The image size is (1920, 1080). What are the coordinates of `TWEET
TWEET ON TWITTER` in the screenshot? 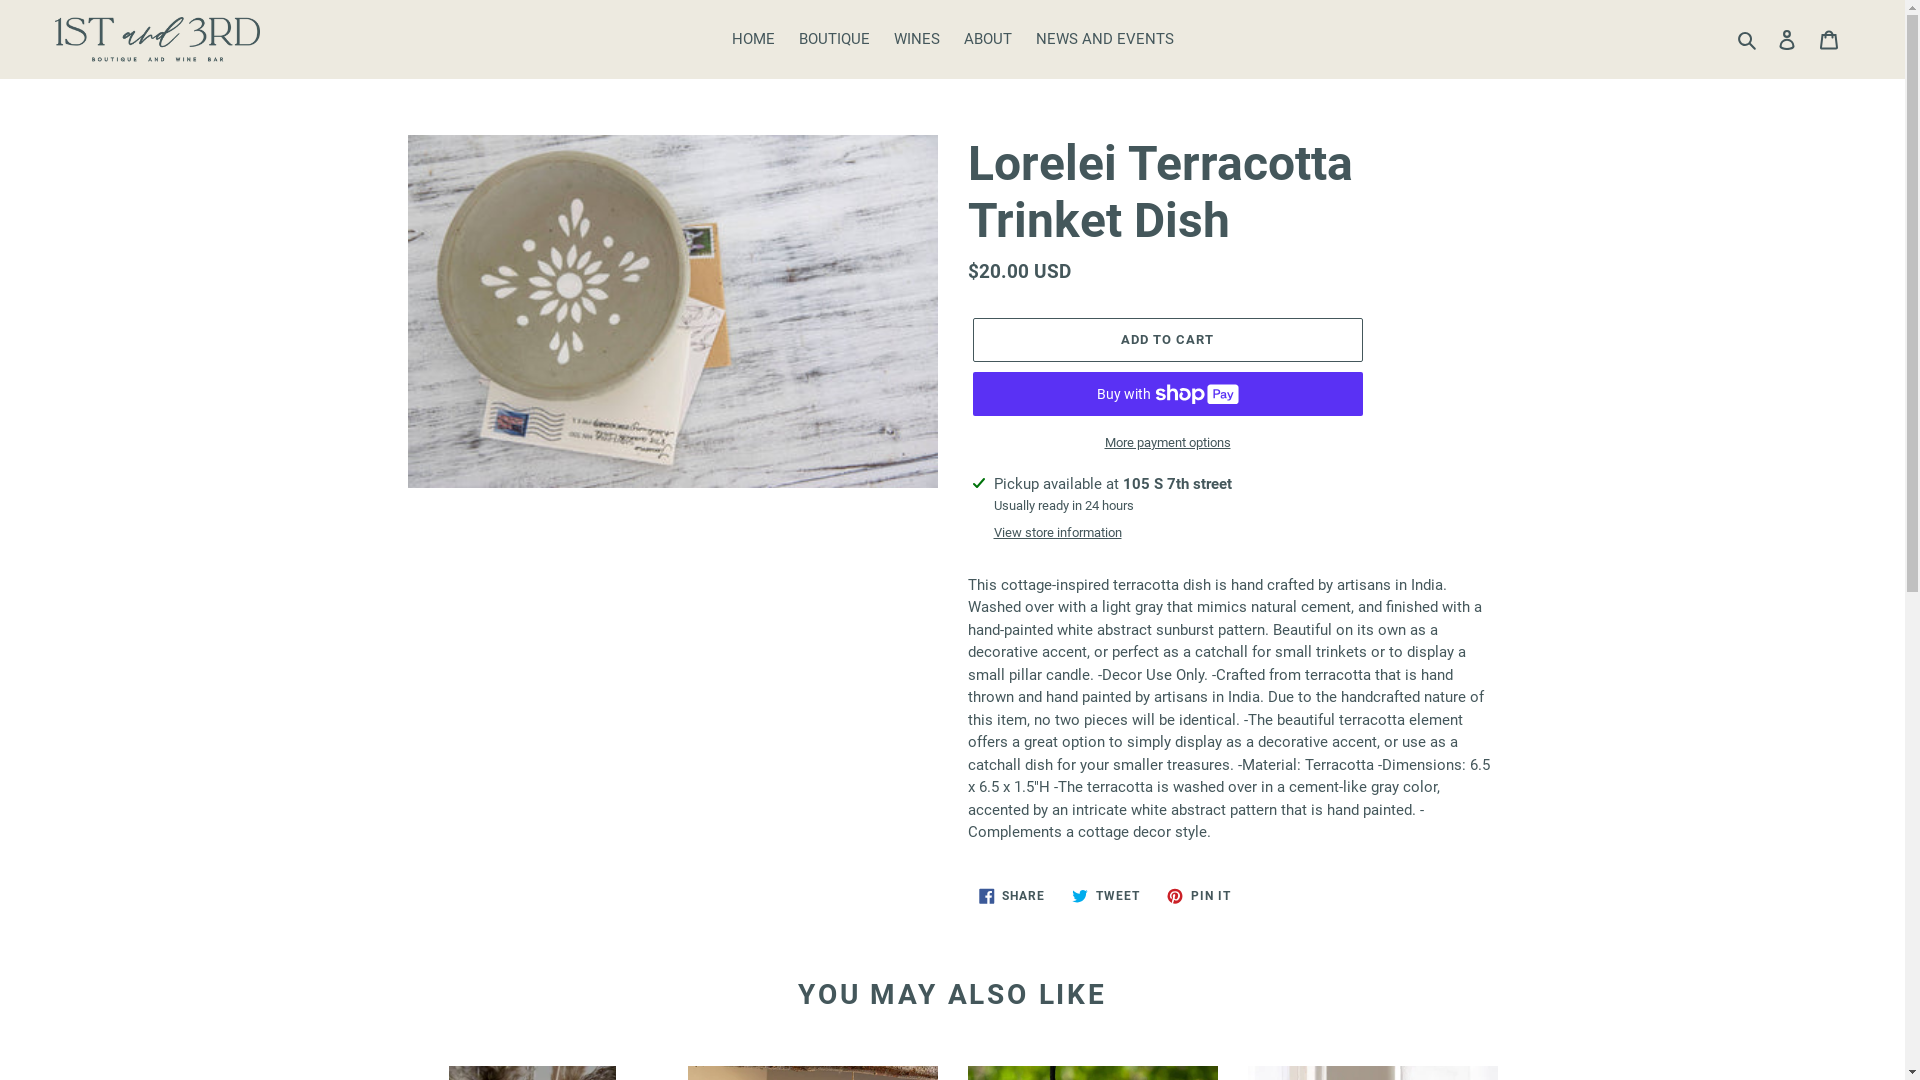 It's located at (1106, 896).